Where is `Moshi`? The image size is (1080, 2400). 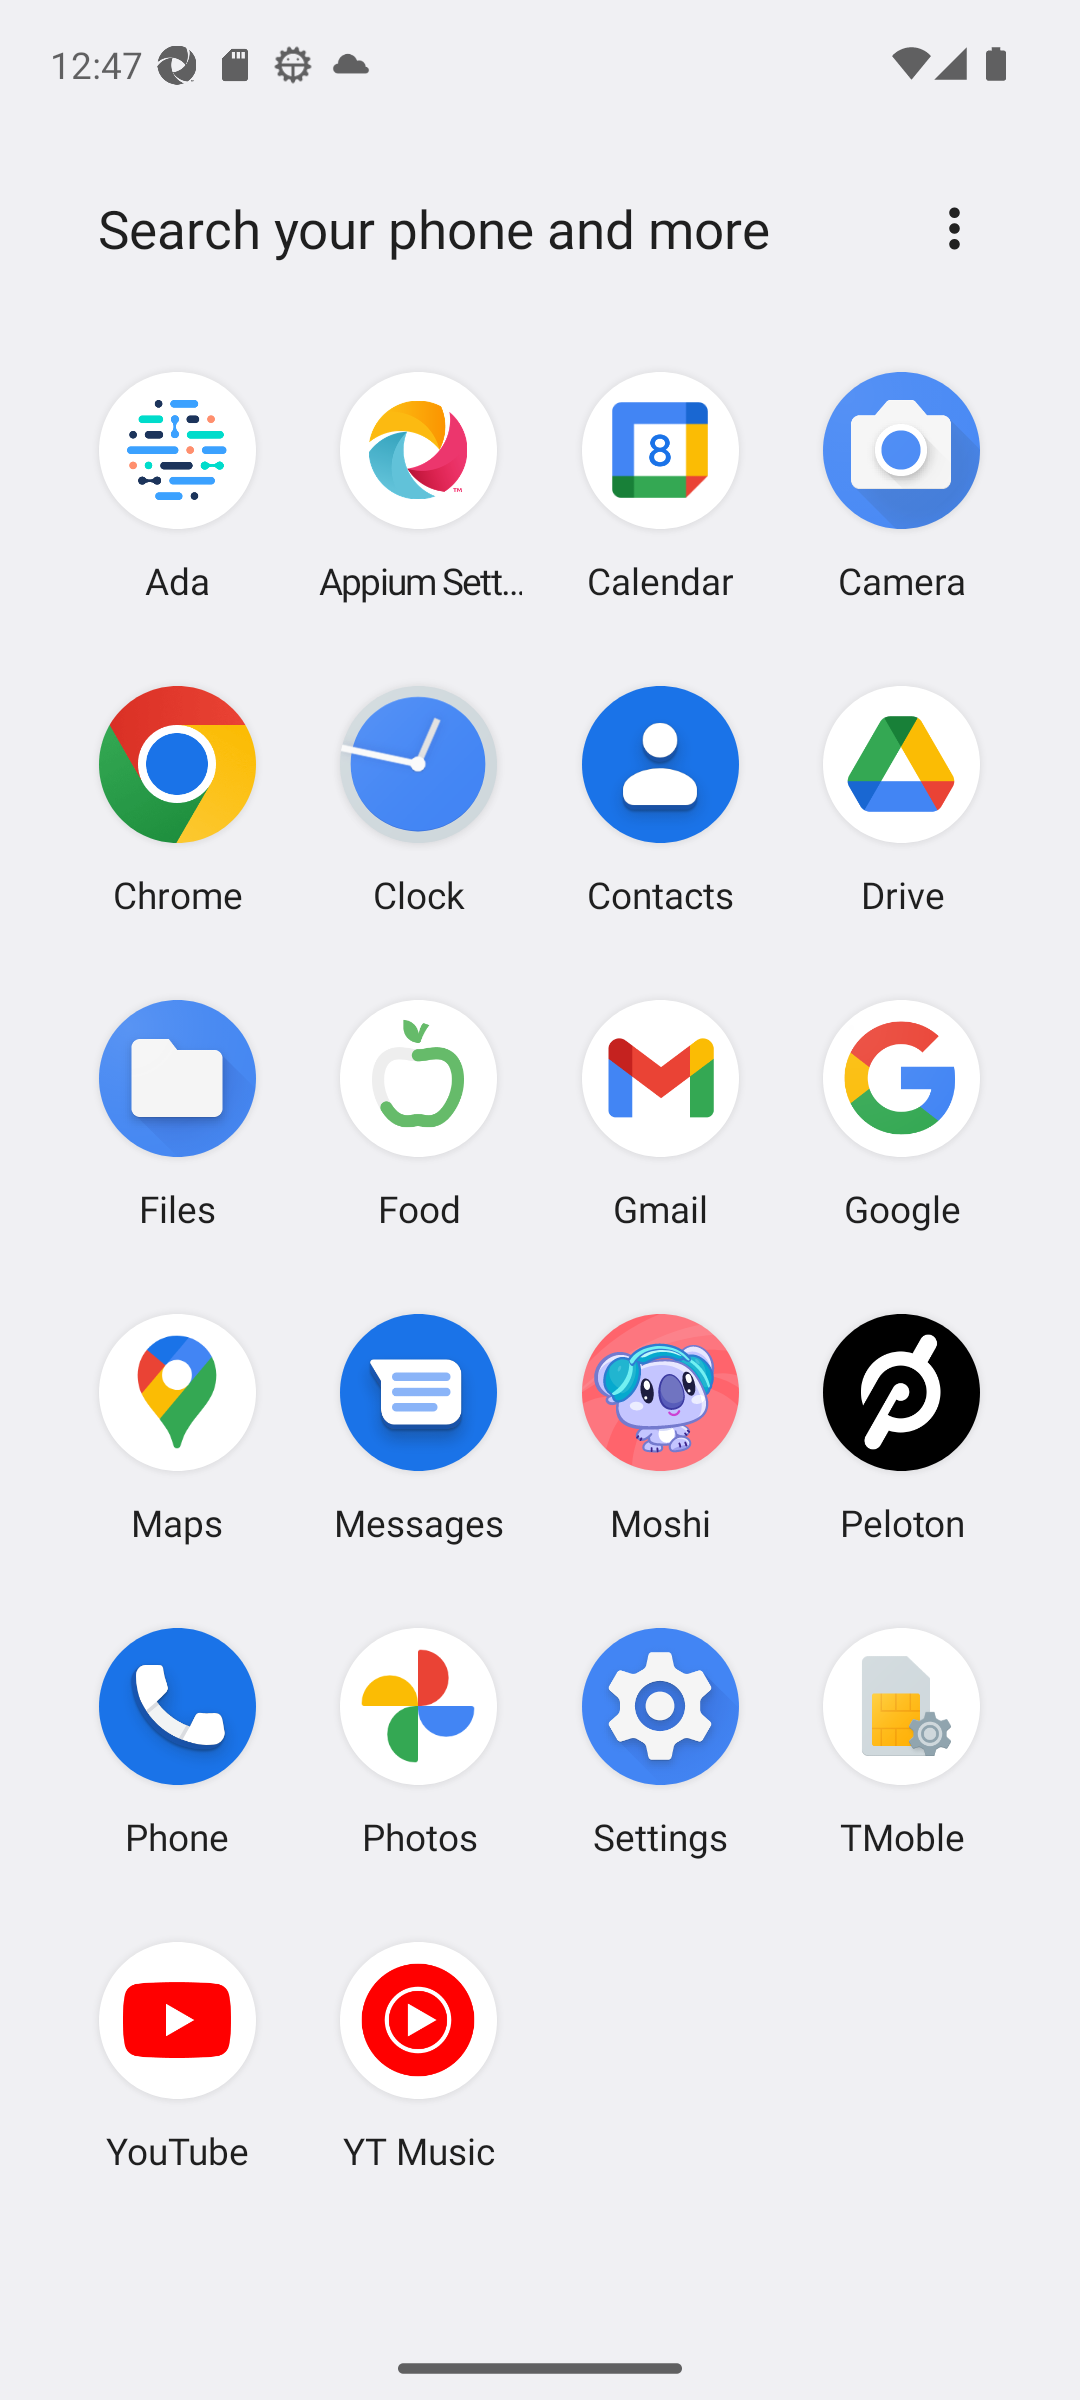
Moshi is located at coordinates (660, 1426).